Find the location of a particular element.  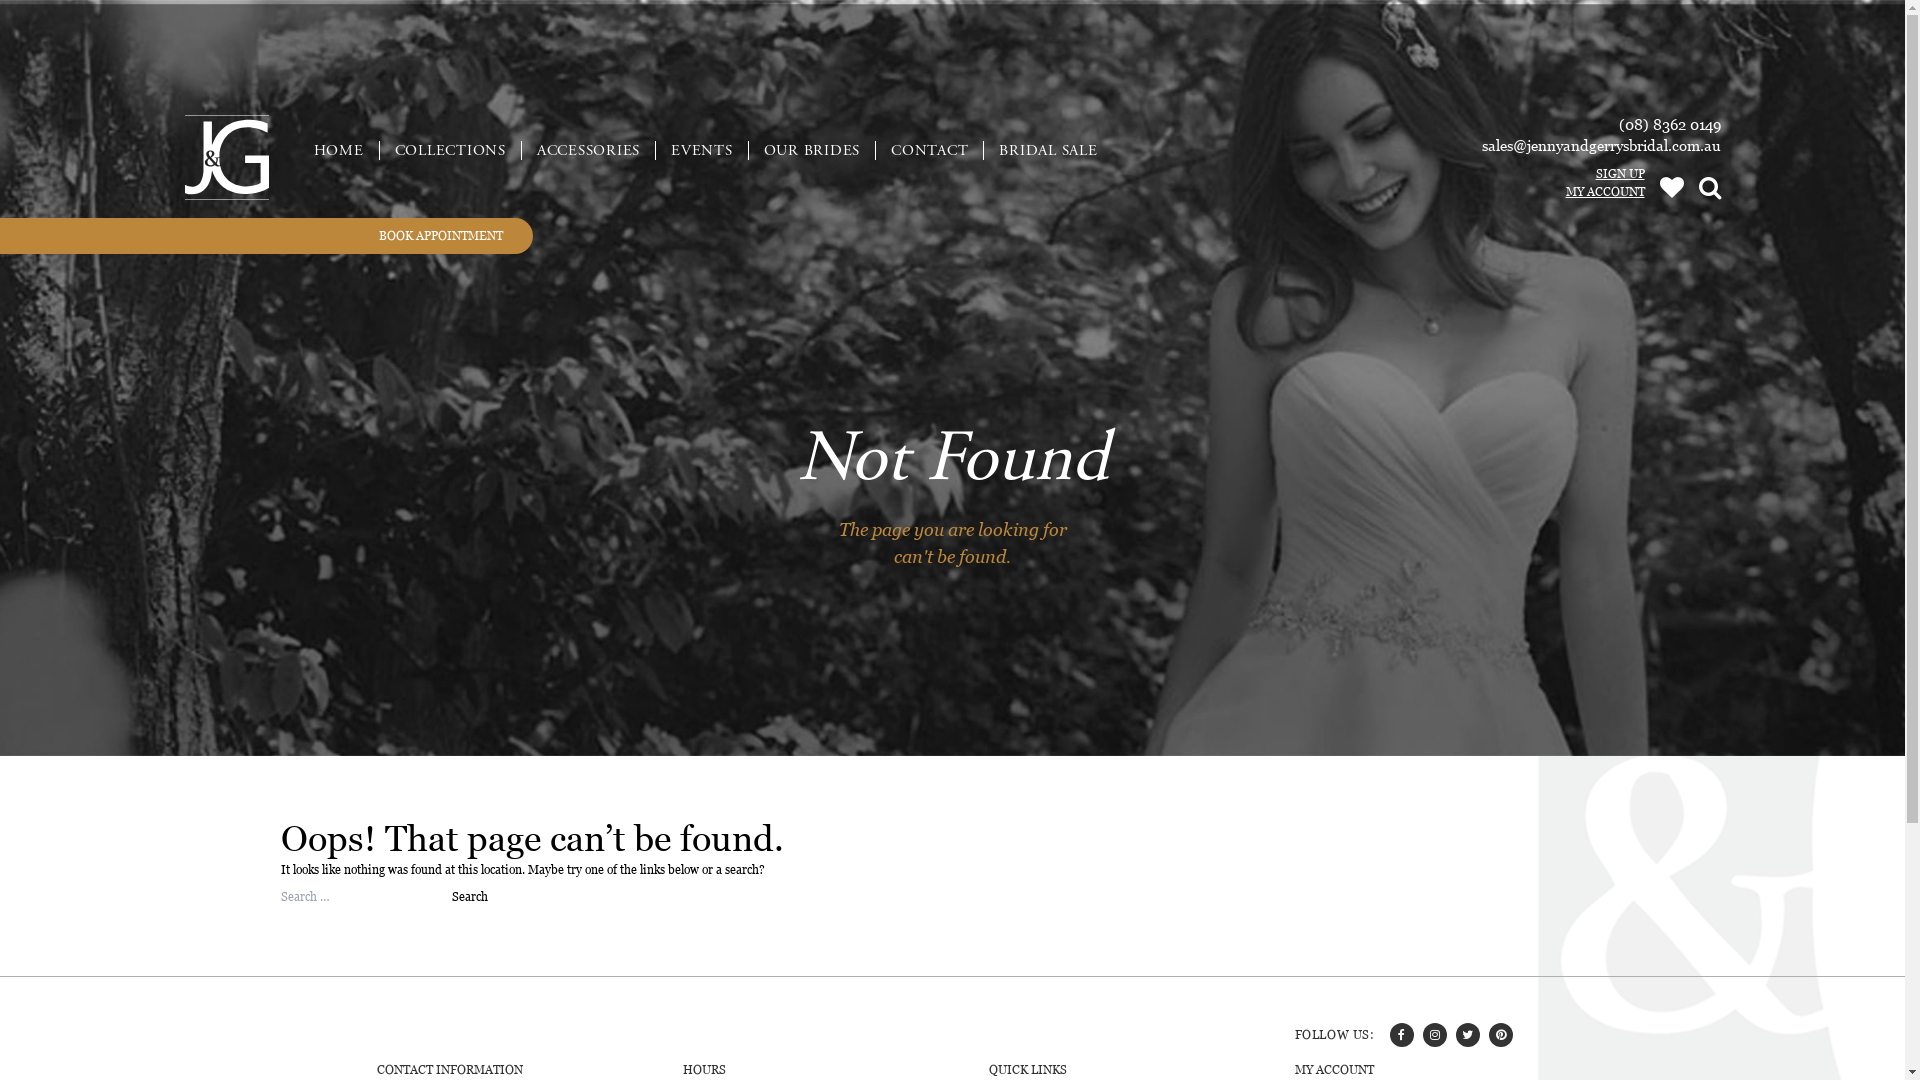

MY ACCOUNT is located at coordinates (1603, 192).